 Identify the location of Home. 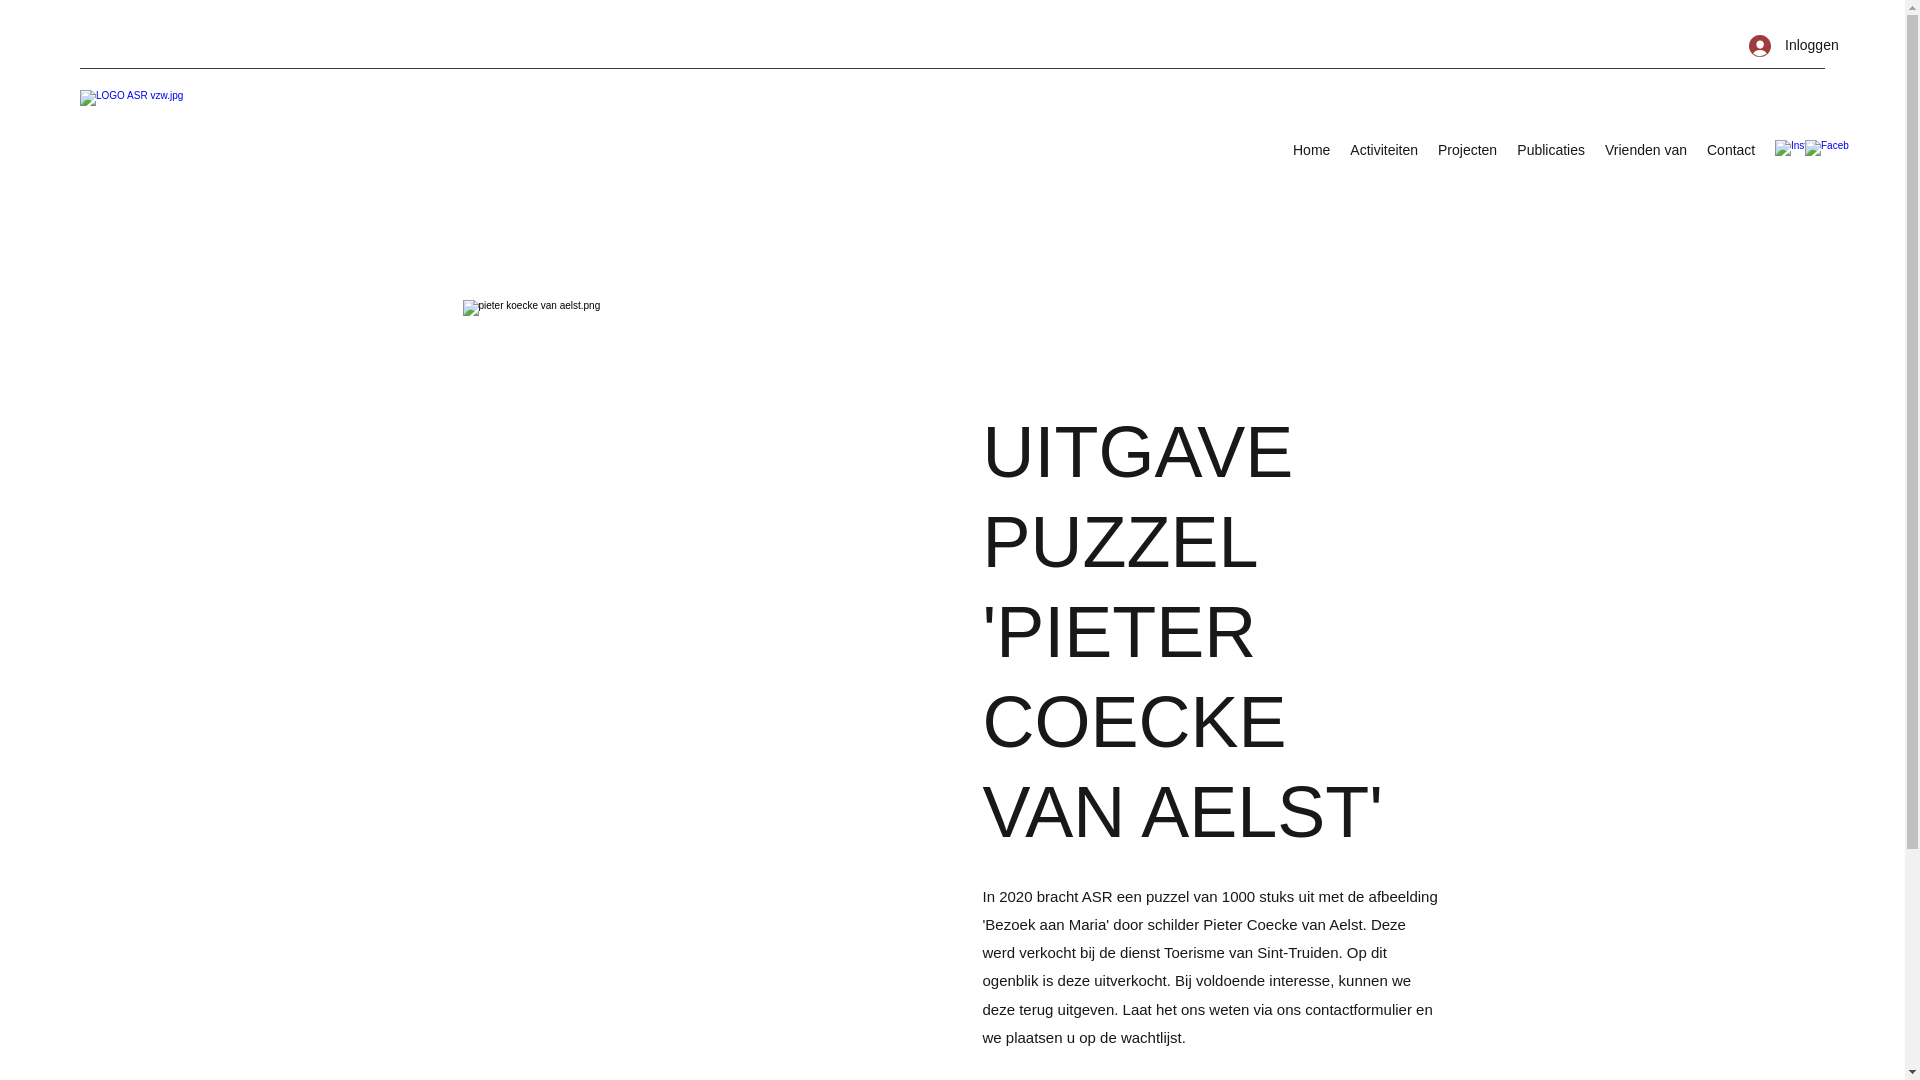
(1312, 150).